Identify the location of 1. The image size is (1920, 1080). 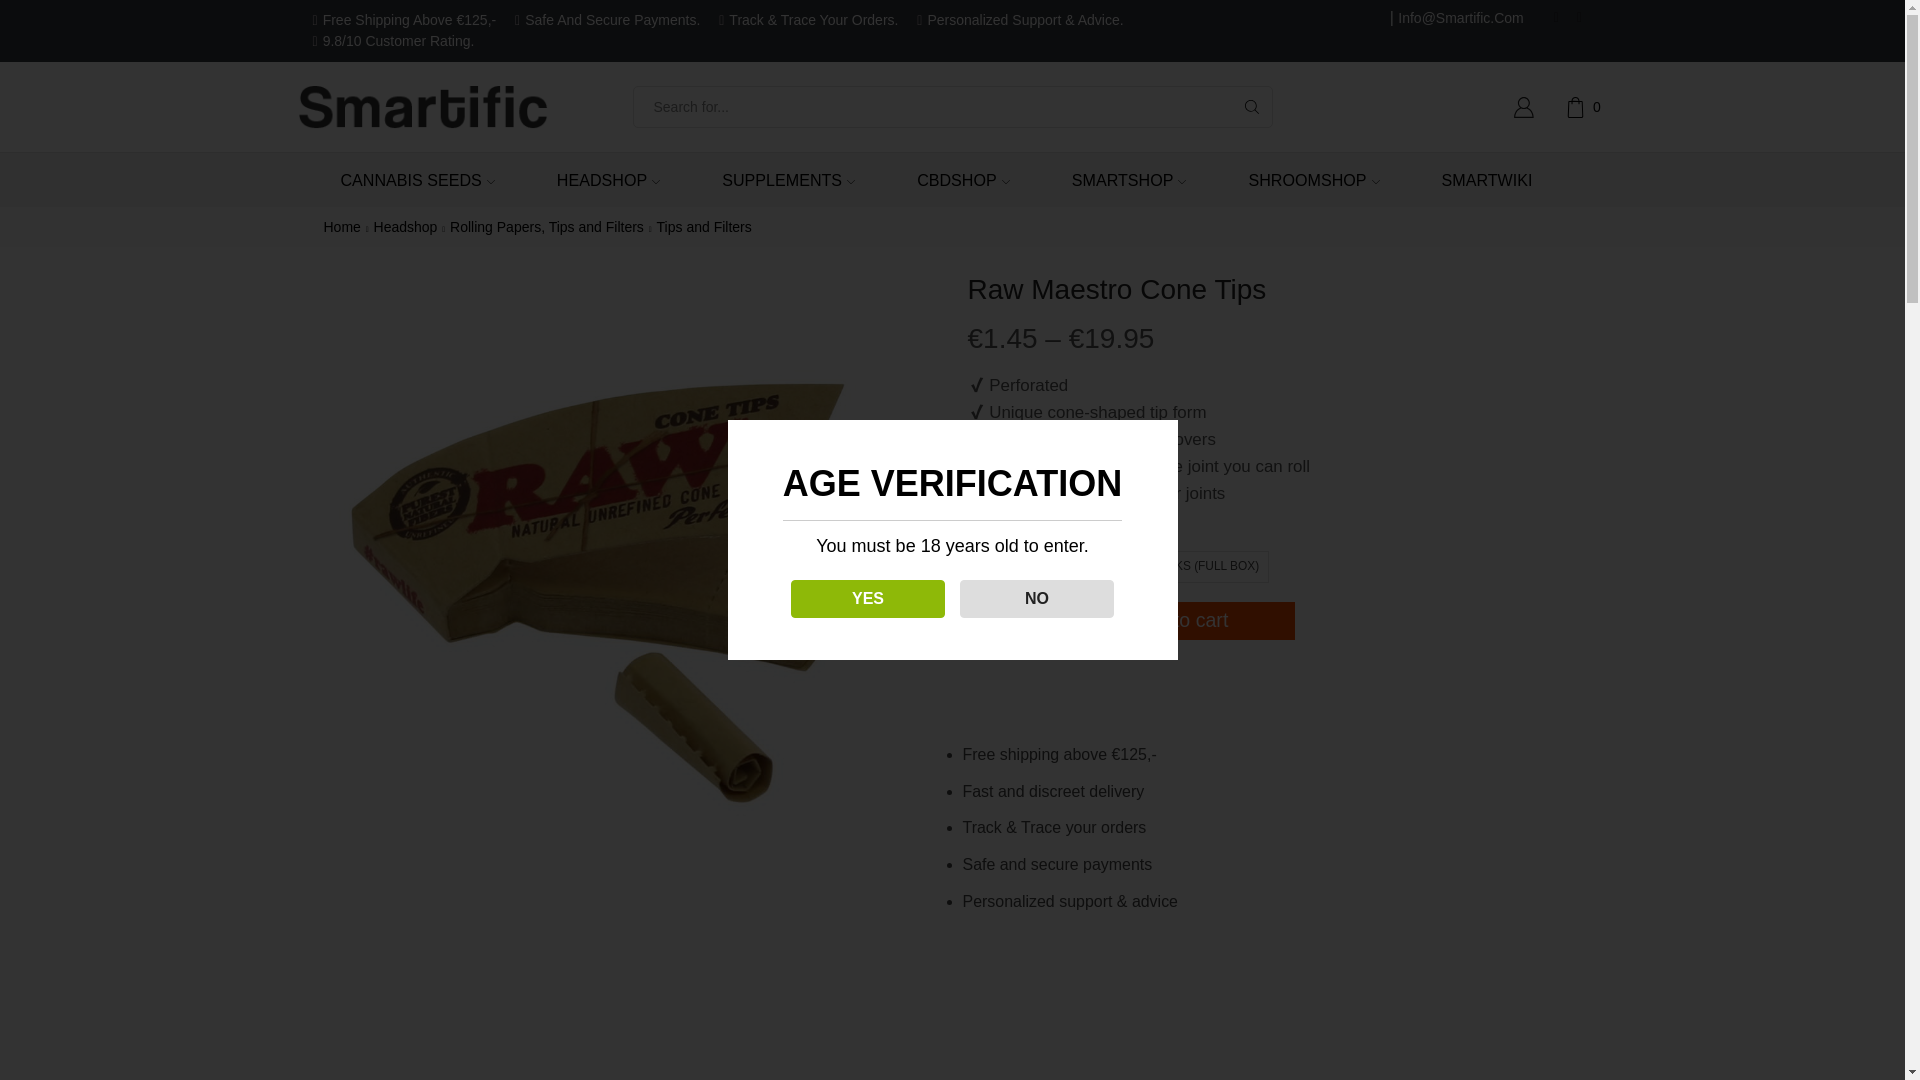
(1004, 620).